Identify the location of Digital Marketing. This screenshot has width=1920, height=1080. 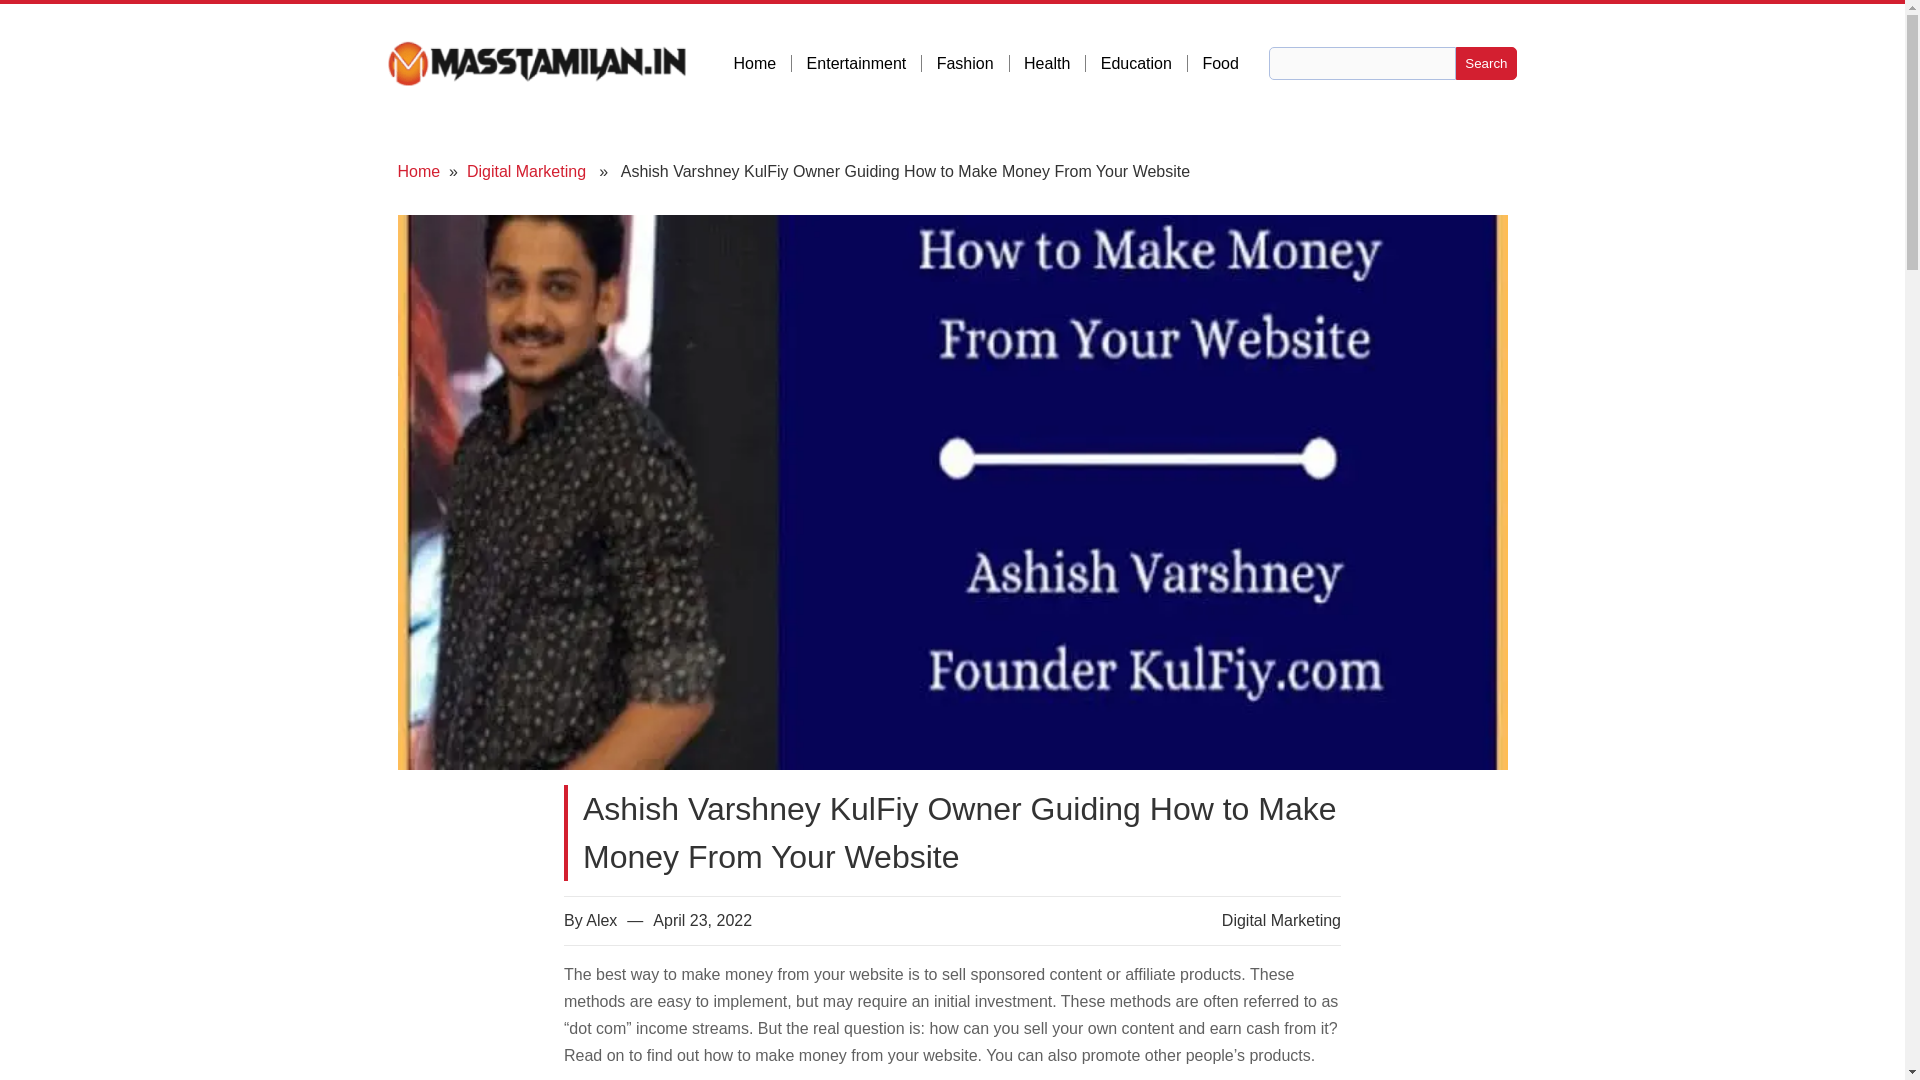
(1280, 920).